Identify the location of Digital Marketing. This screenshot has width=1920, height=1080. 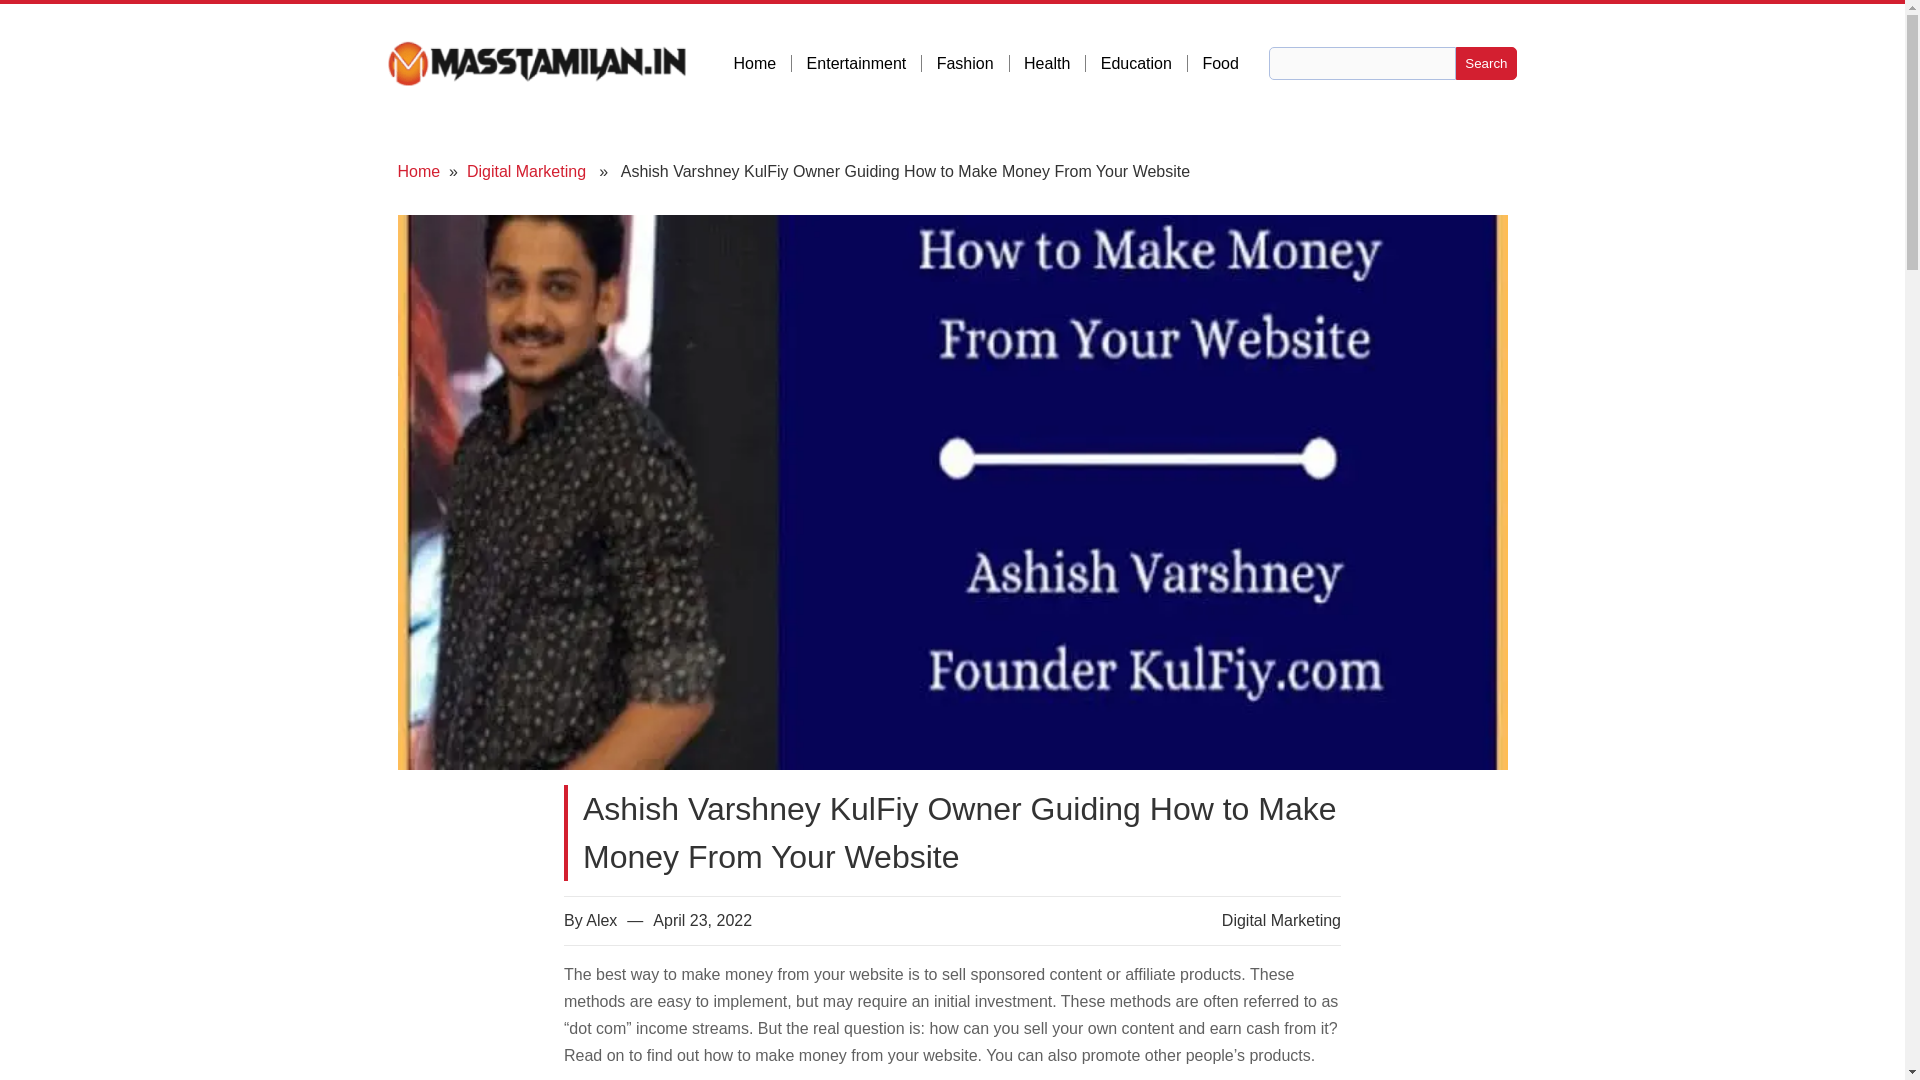
(1280, 920).